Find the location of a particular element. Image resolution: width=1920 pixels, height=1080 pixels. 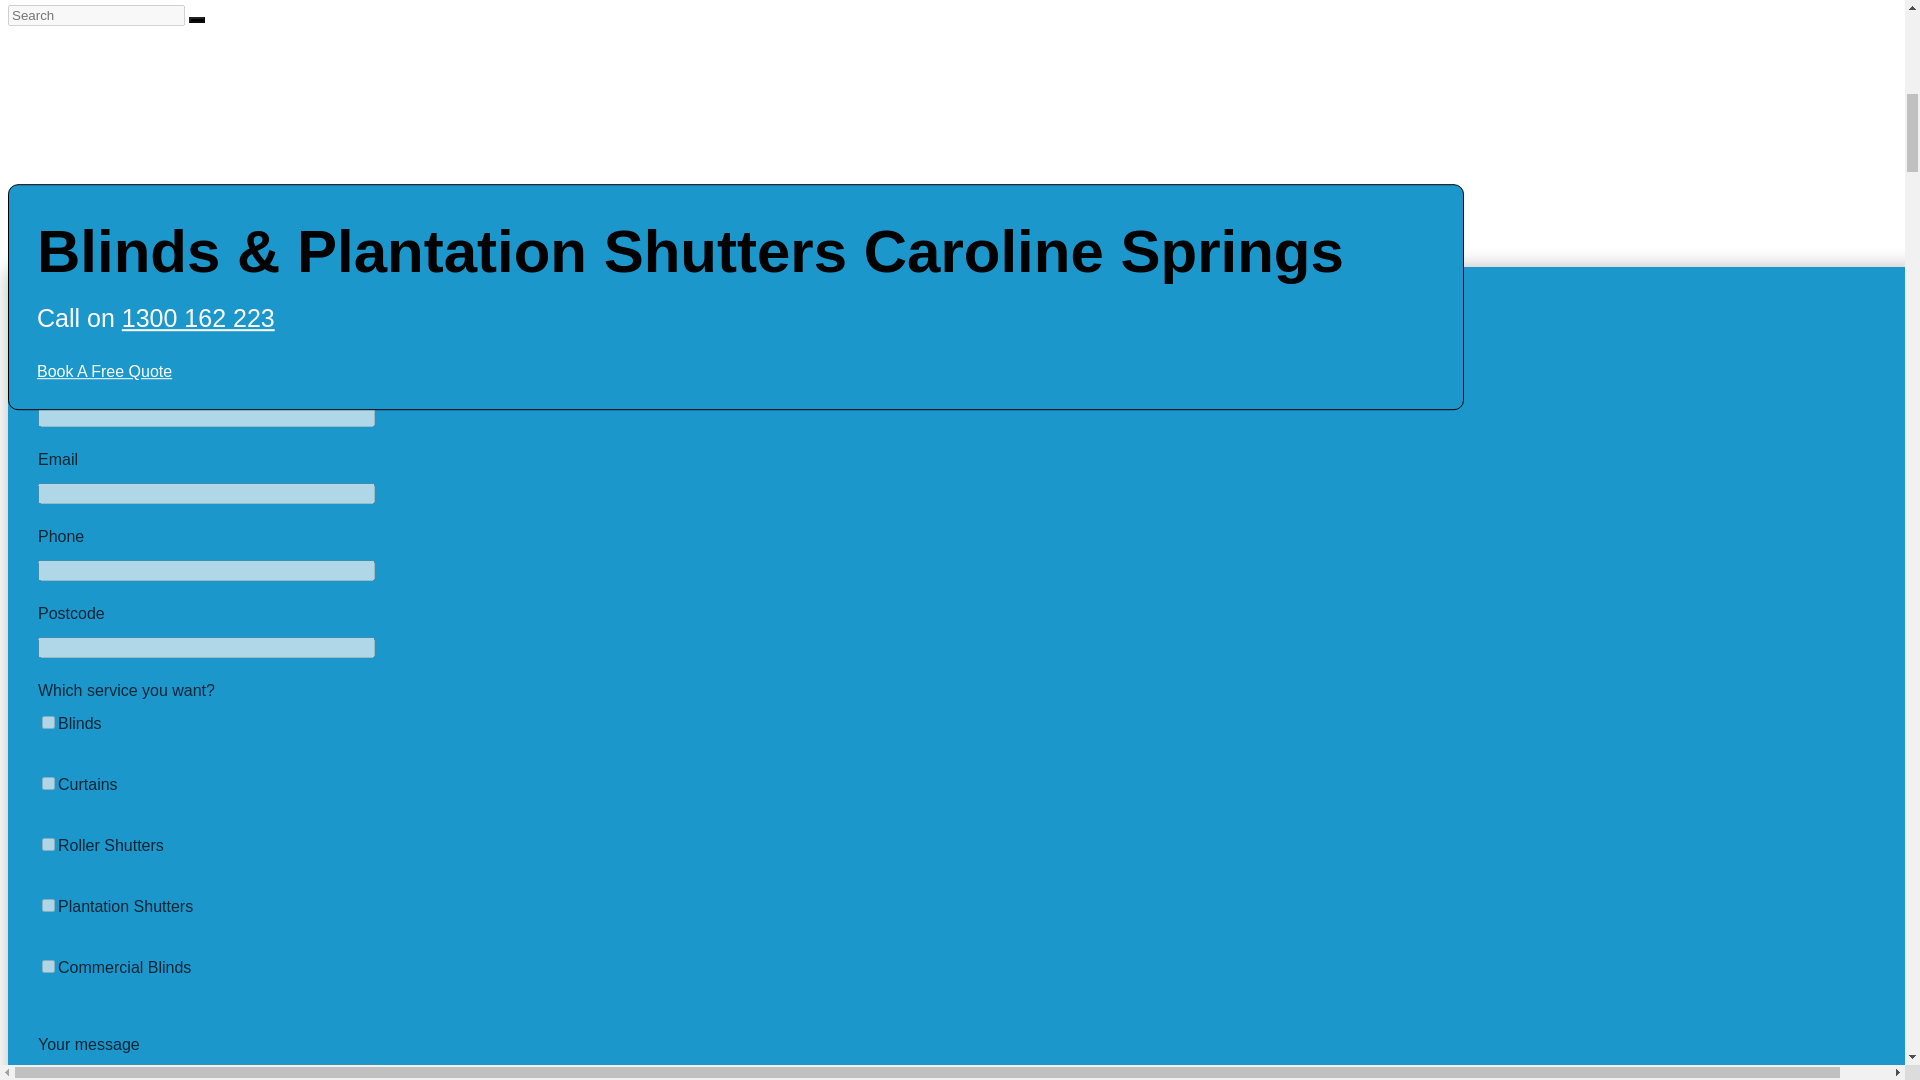

Blinds is located at coordinates (48, 722).